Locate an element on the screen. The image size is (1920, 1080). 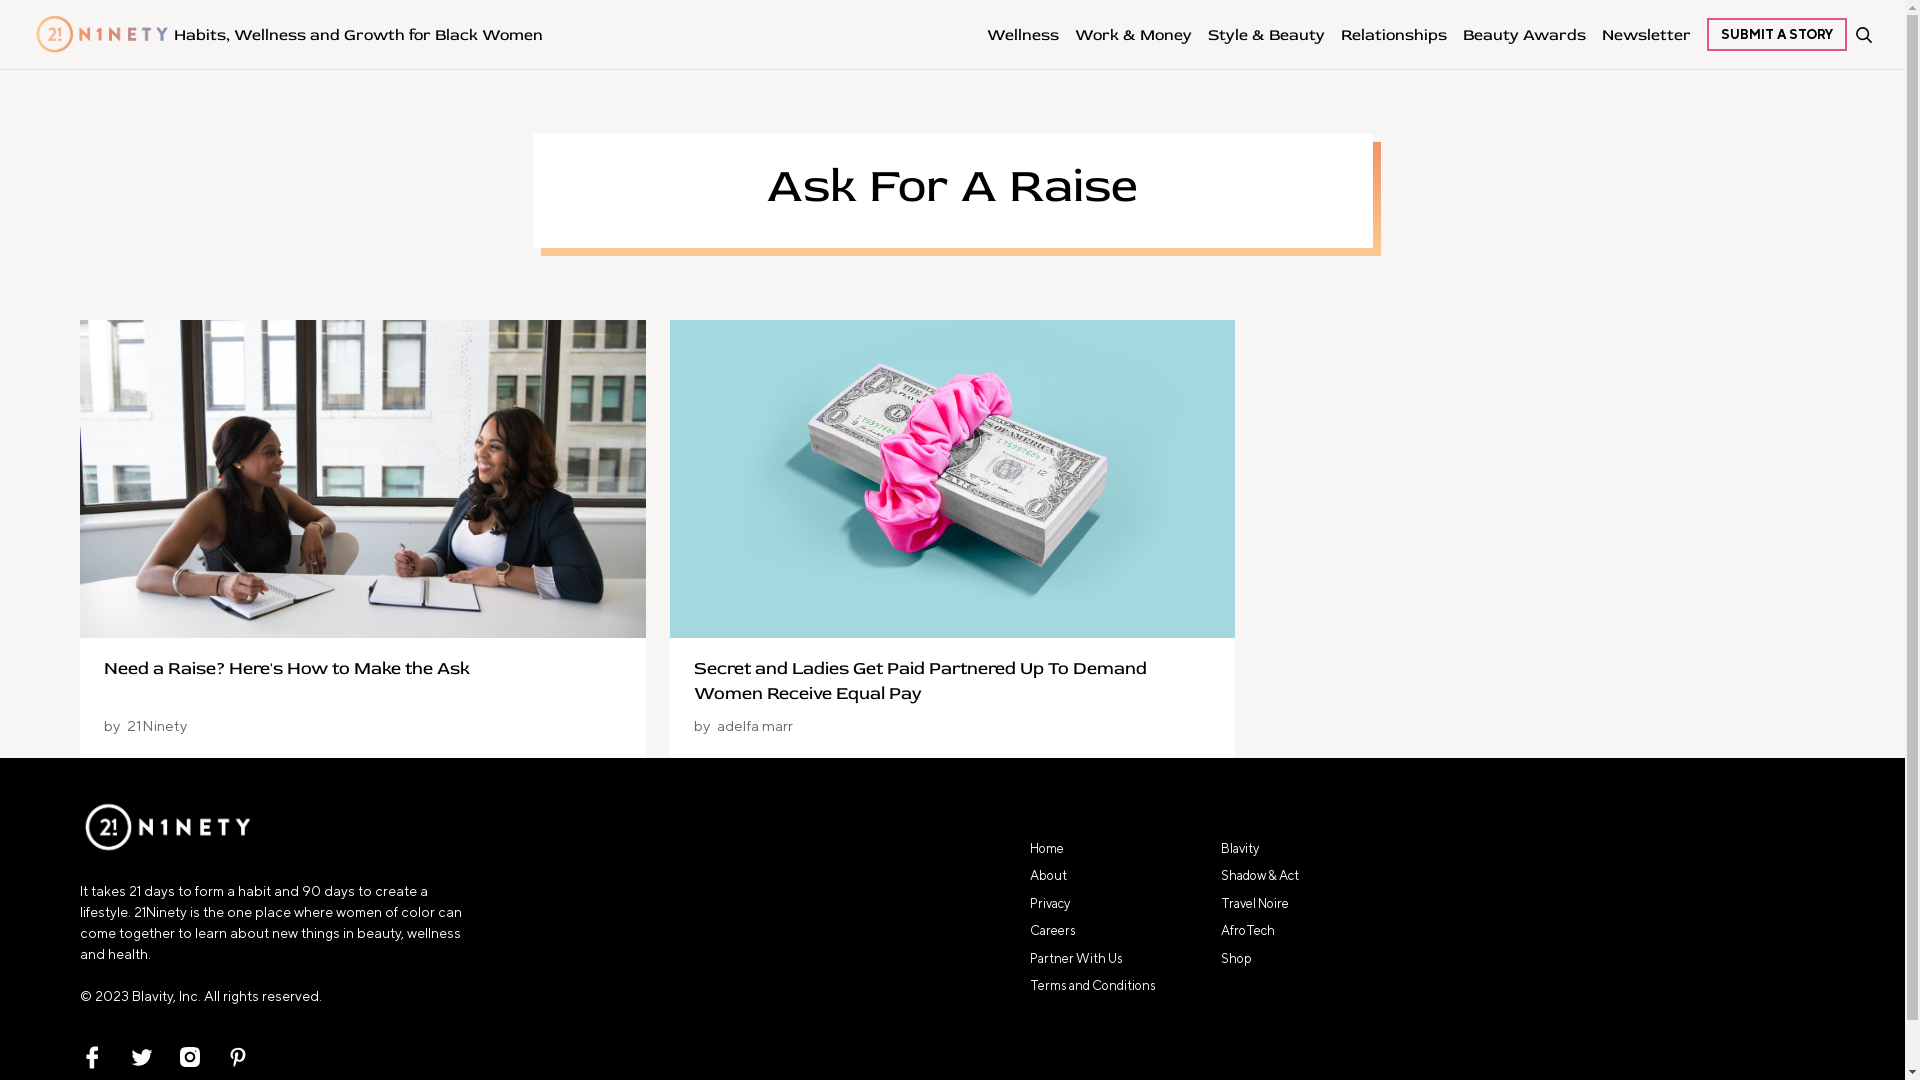
Newsletter is located at coordinates (1646, 34).